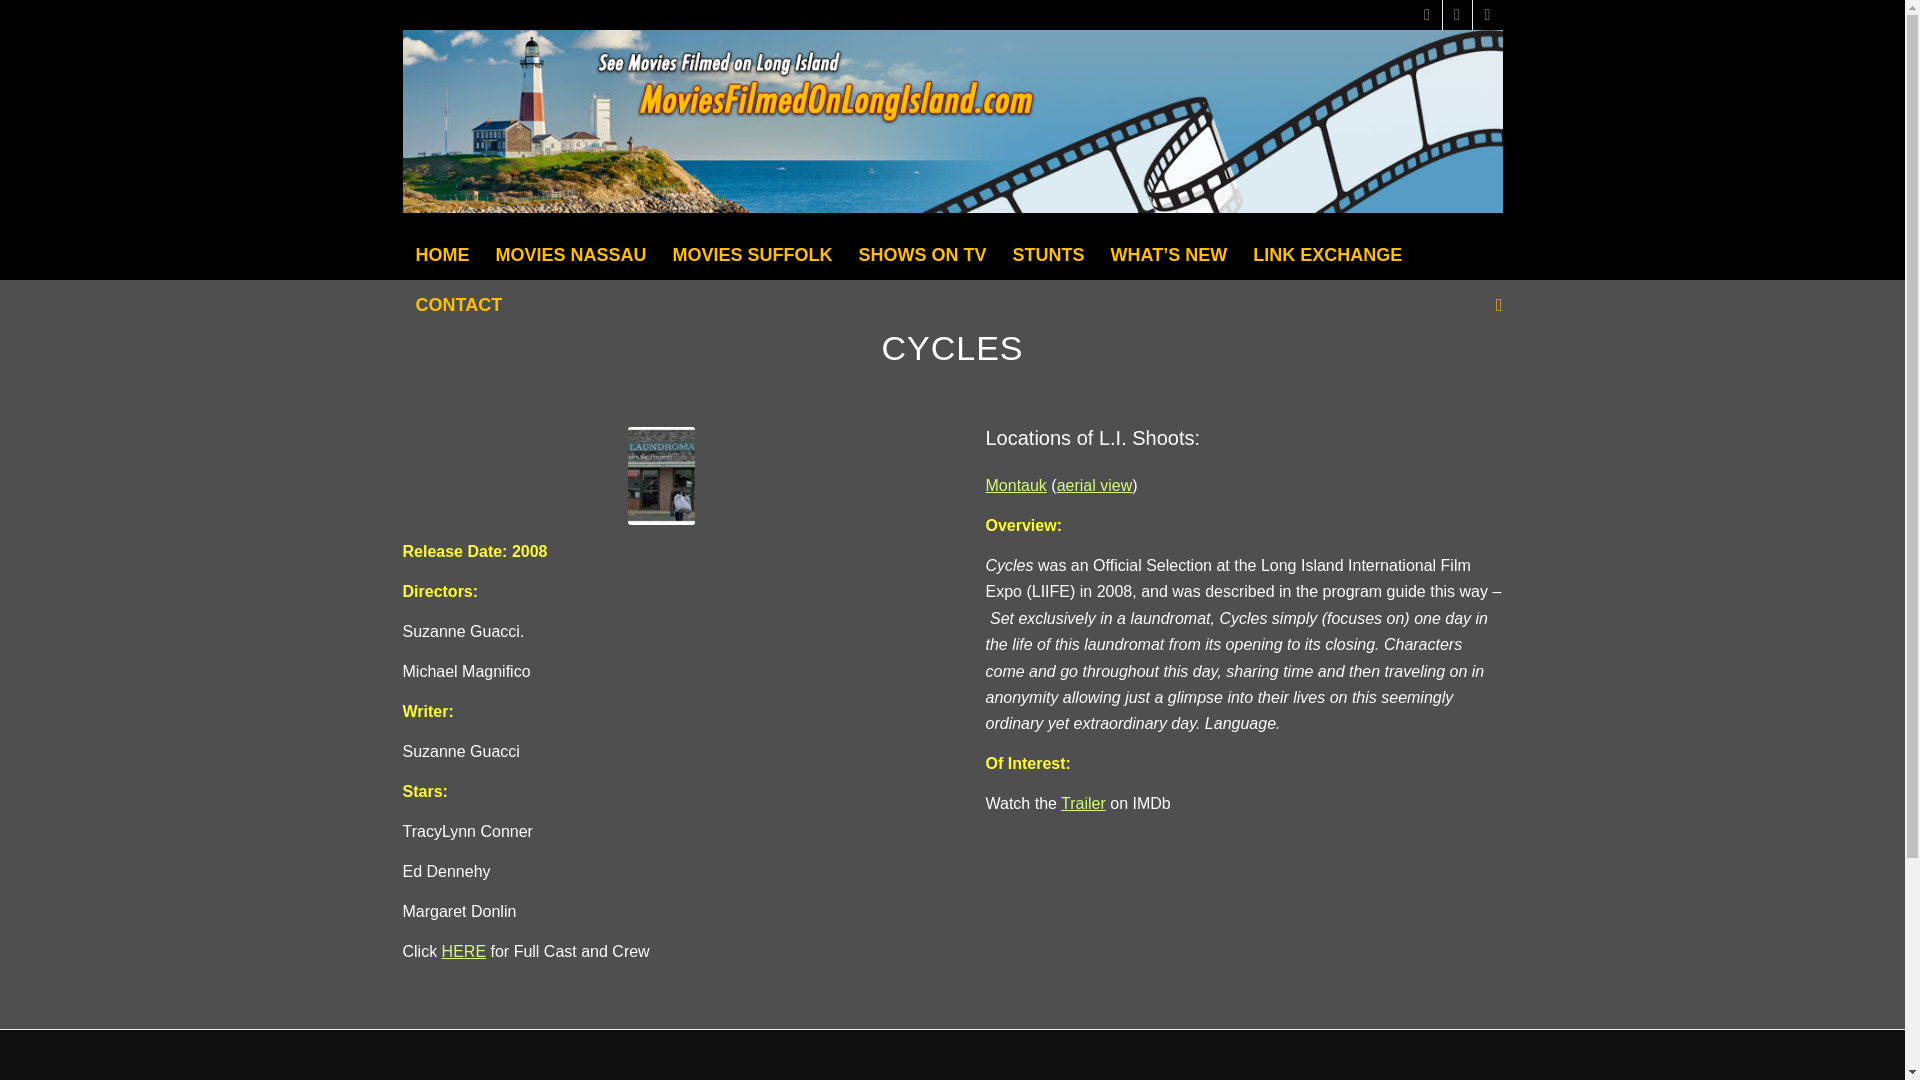  What do you see at coordinates (441, 254) in the screenshot?
I see `HOME` at bounding box center [441, 254].